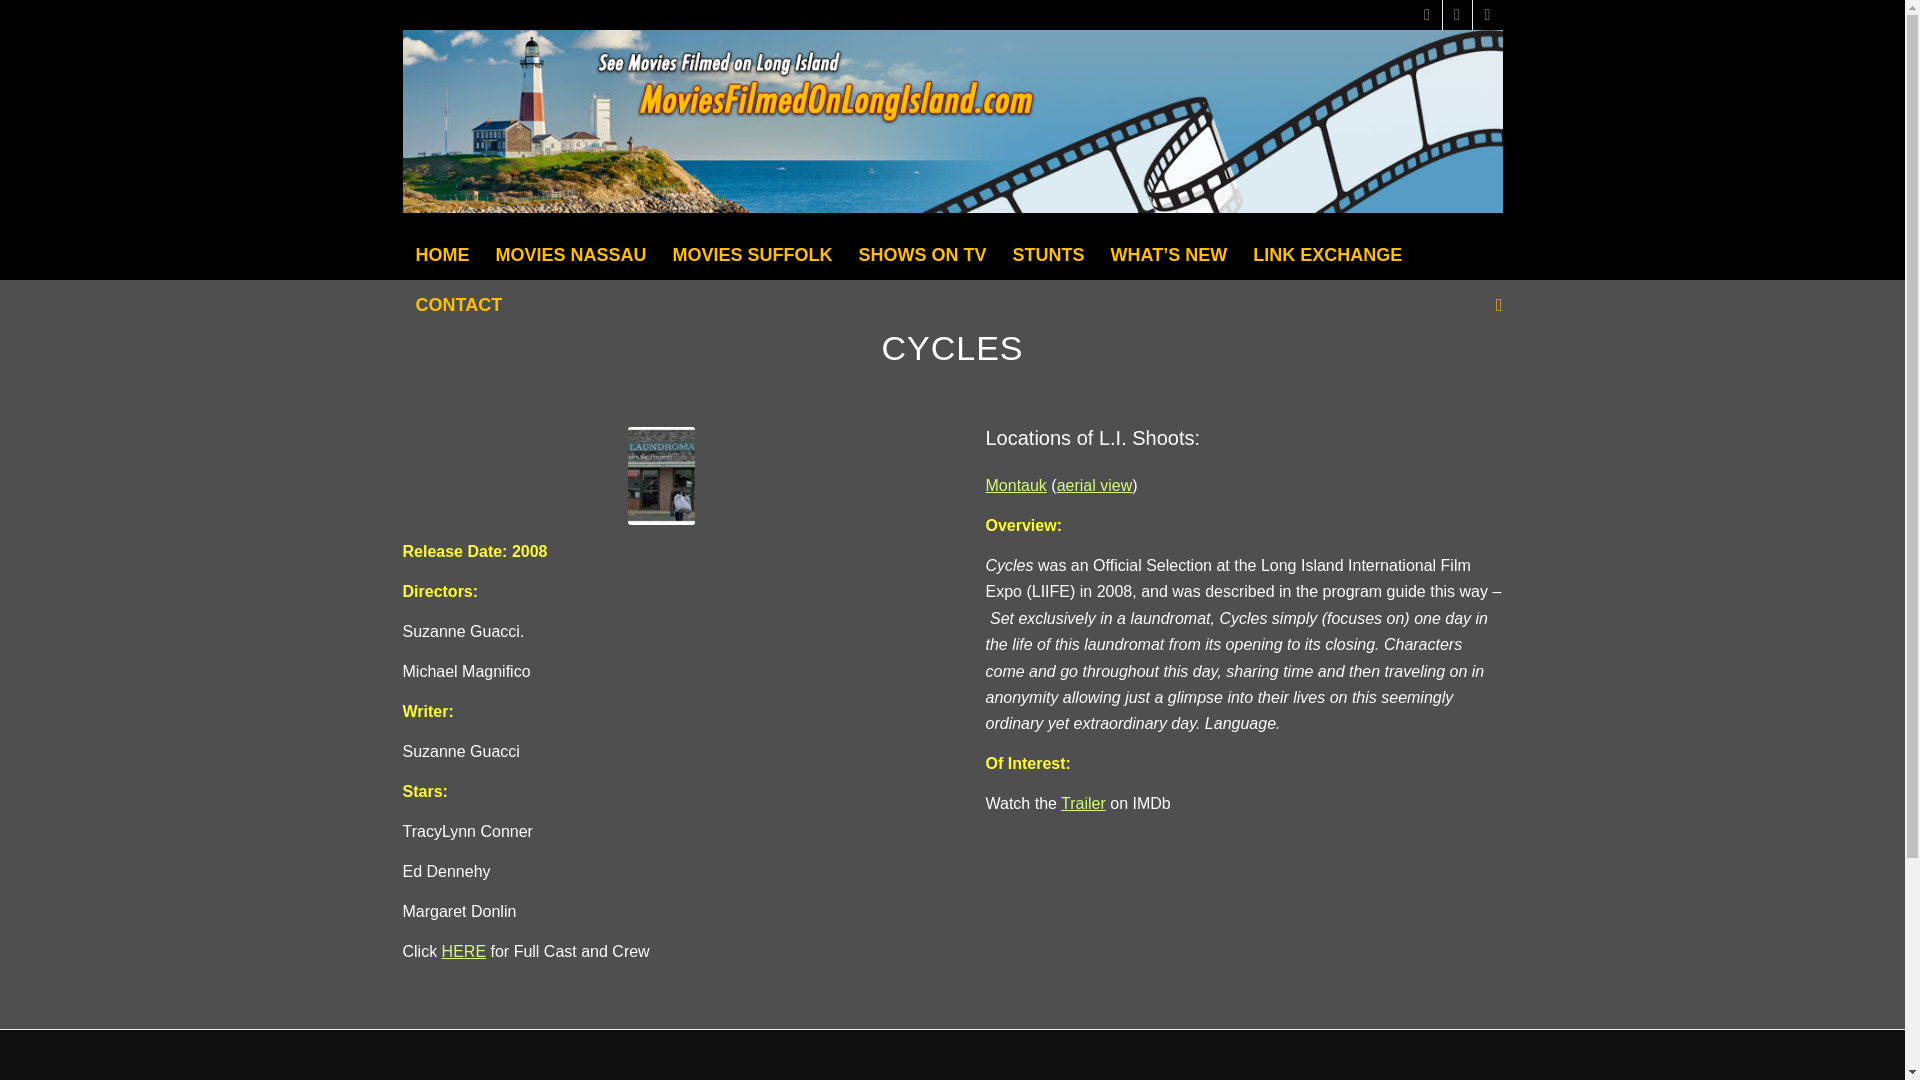  What do you see at coordinates (441, 254) in the screenshot?
I see `HOME` at bounding box center [441, 254].